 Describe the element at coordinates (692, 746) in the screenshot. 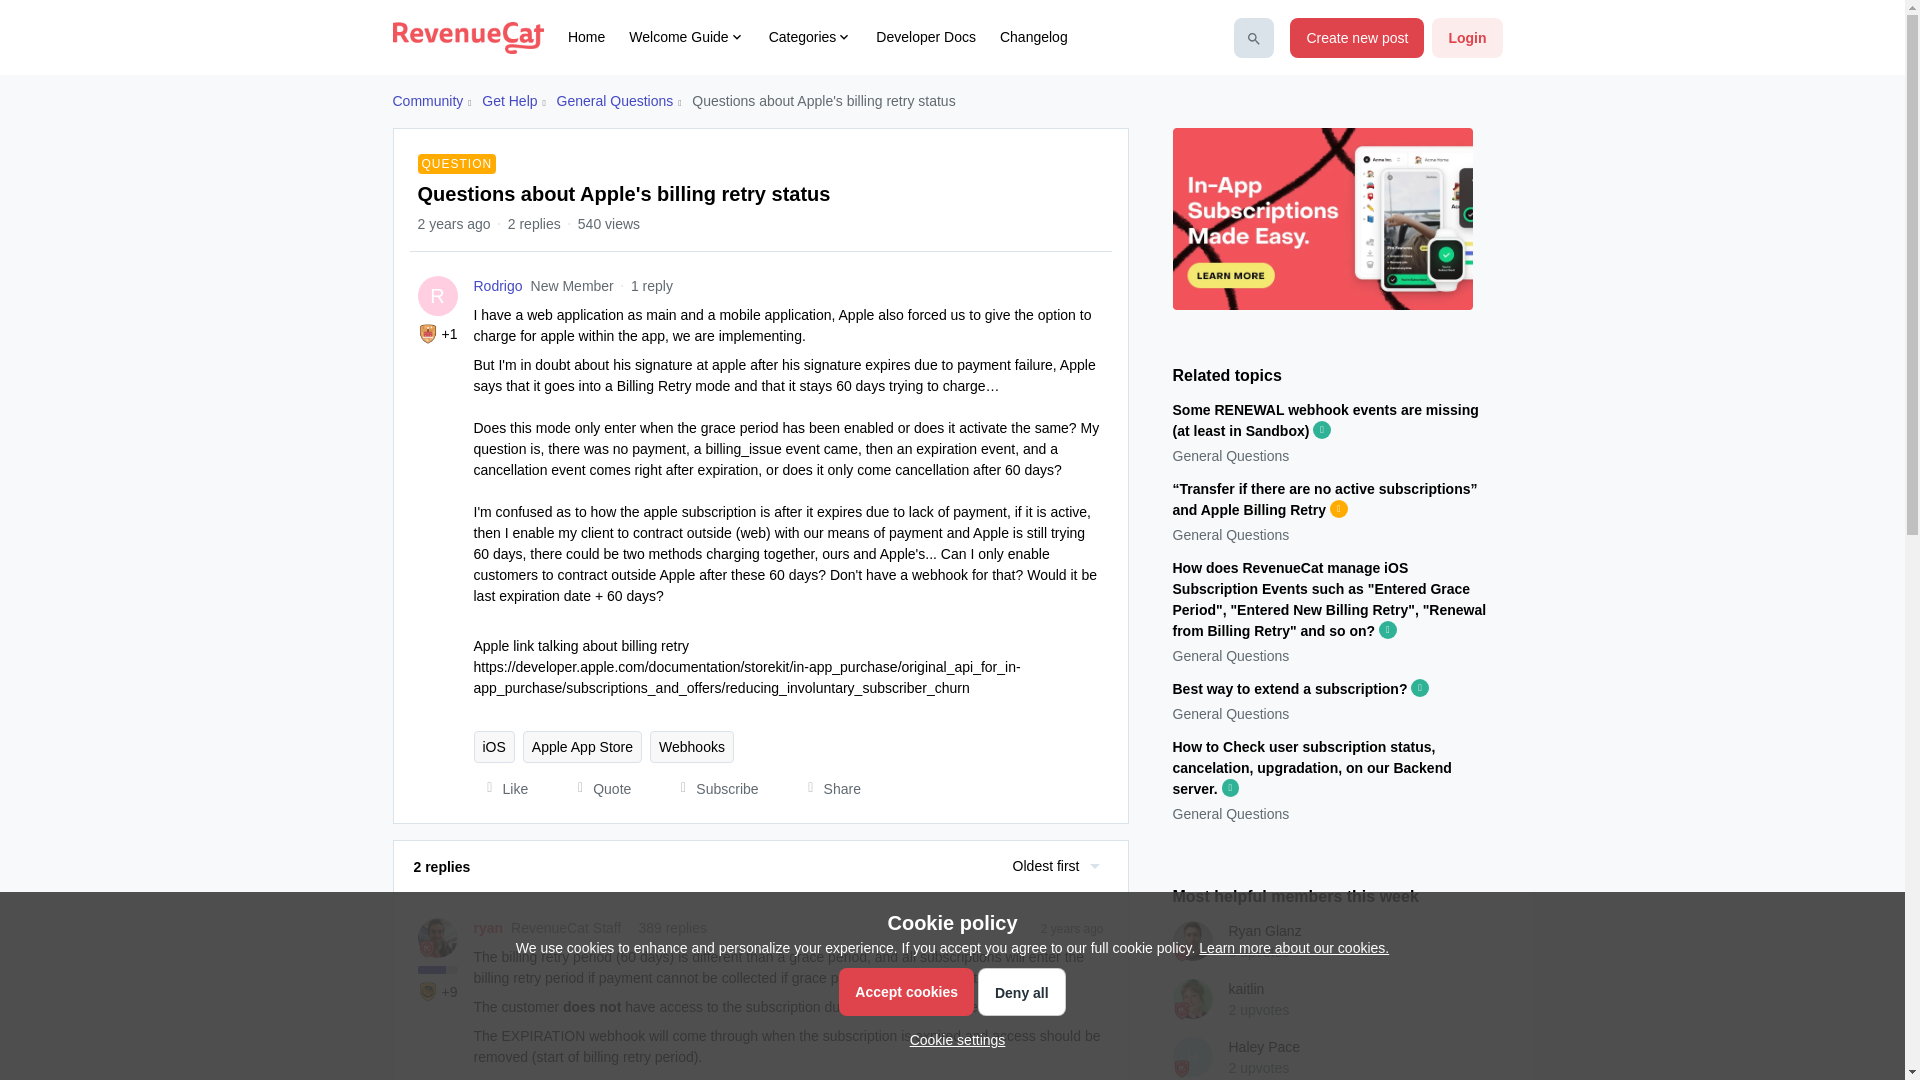

I see `Webhooks` at that location.